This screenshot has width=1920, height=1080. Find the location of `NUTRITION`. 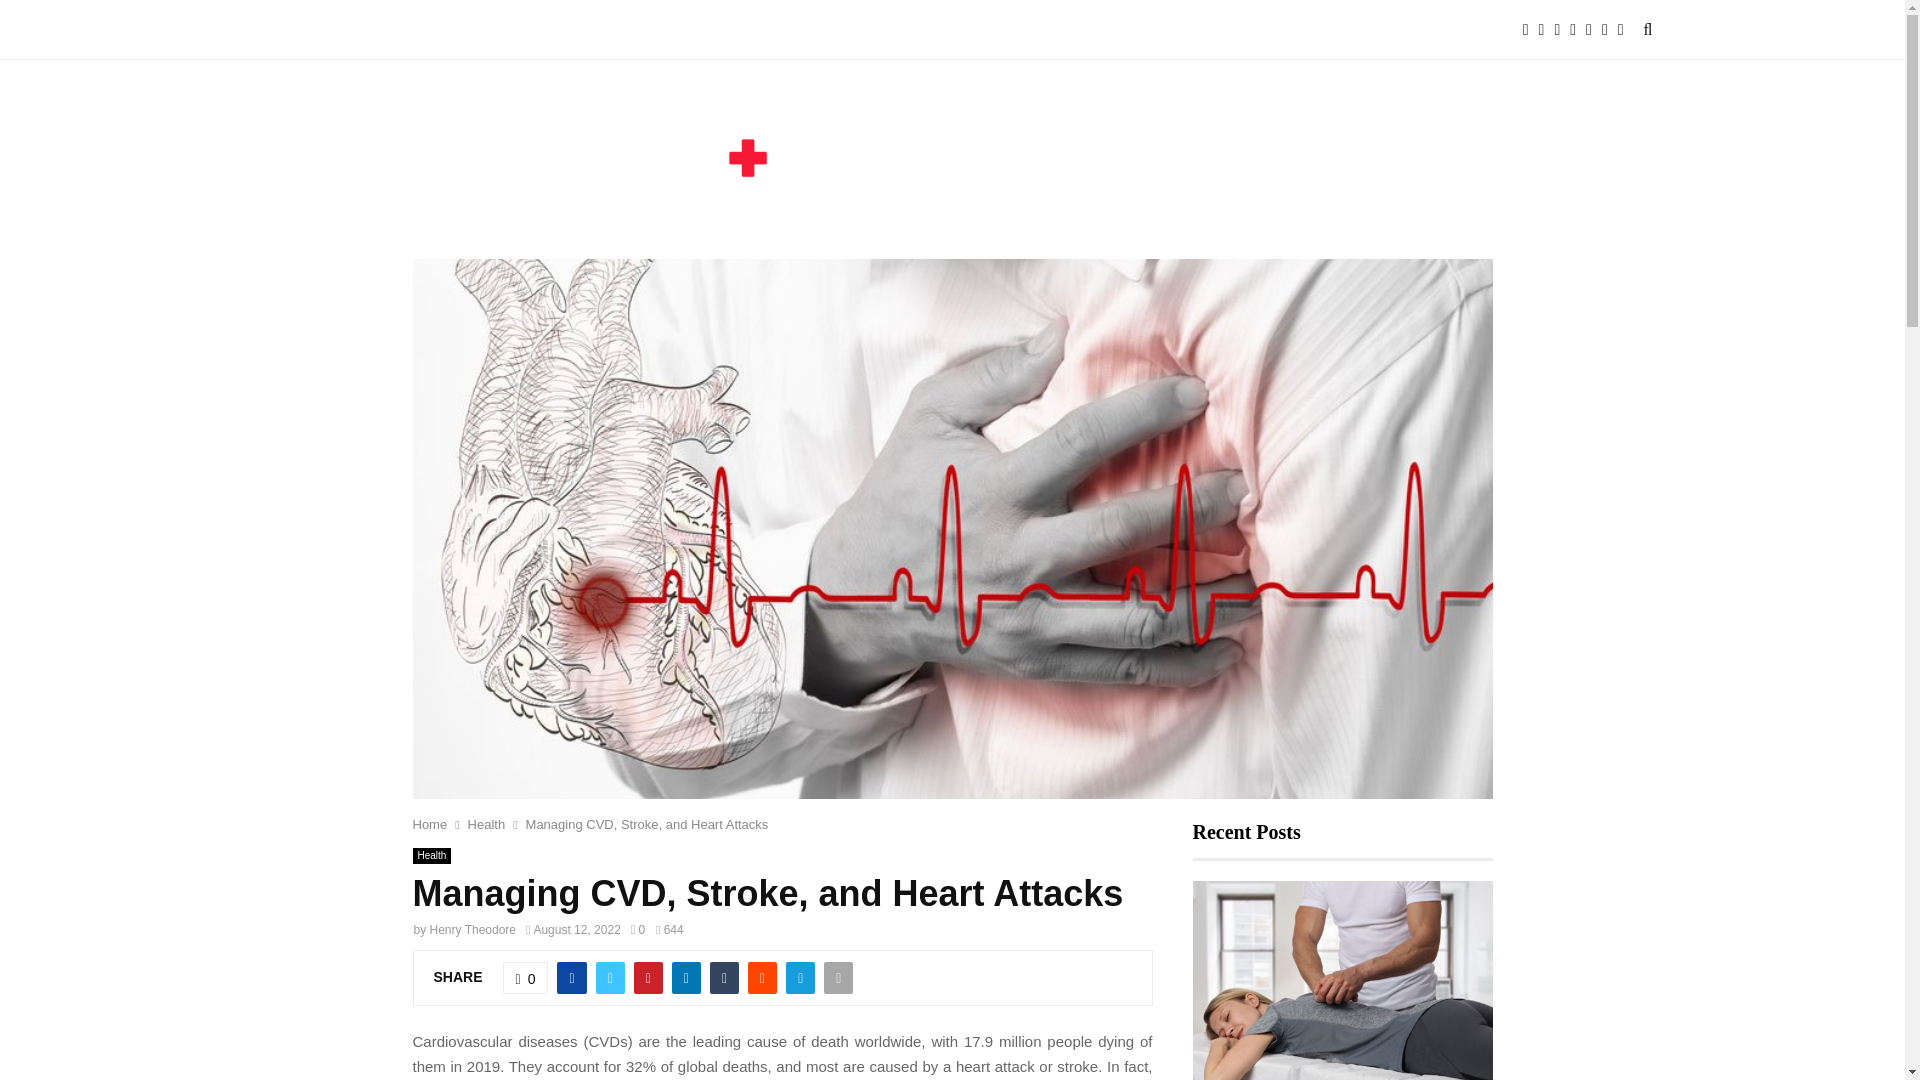

NUTRITION is located at coordinates (714, 30).